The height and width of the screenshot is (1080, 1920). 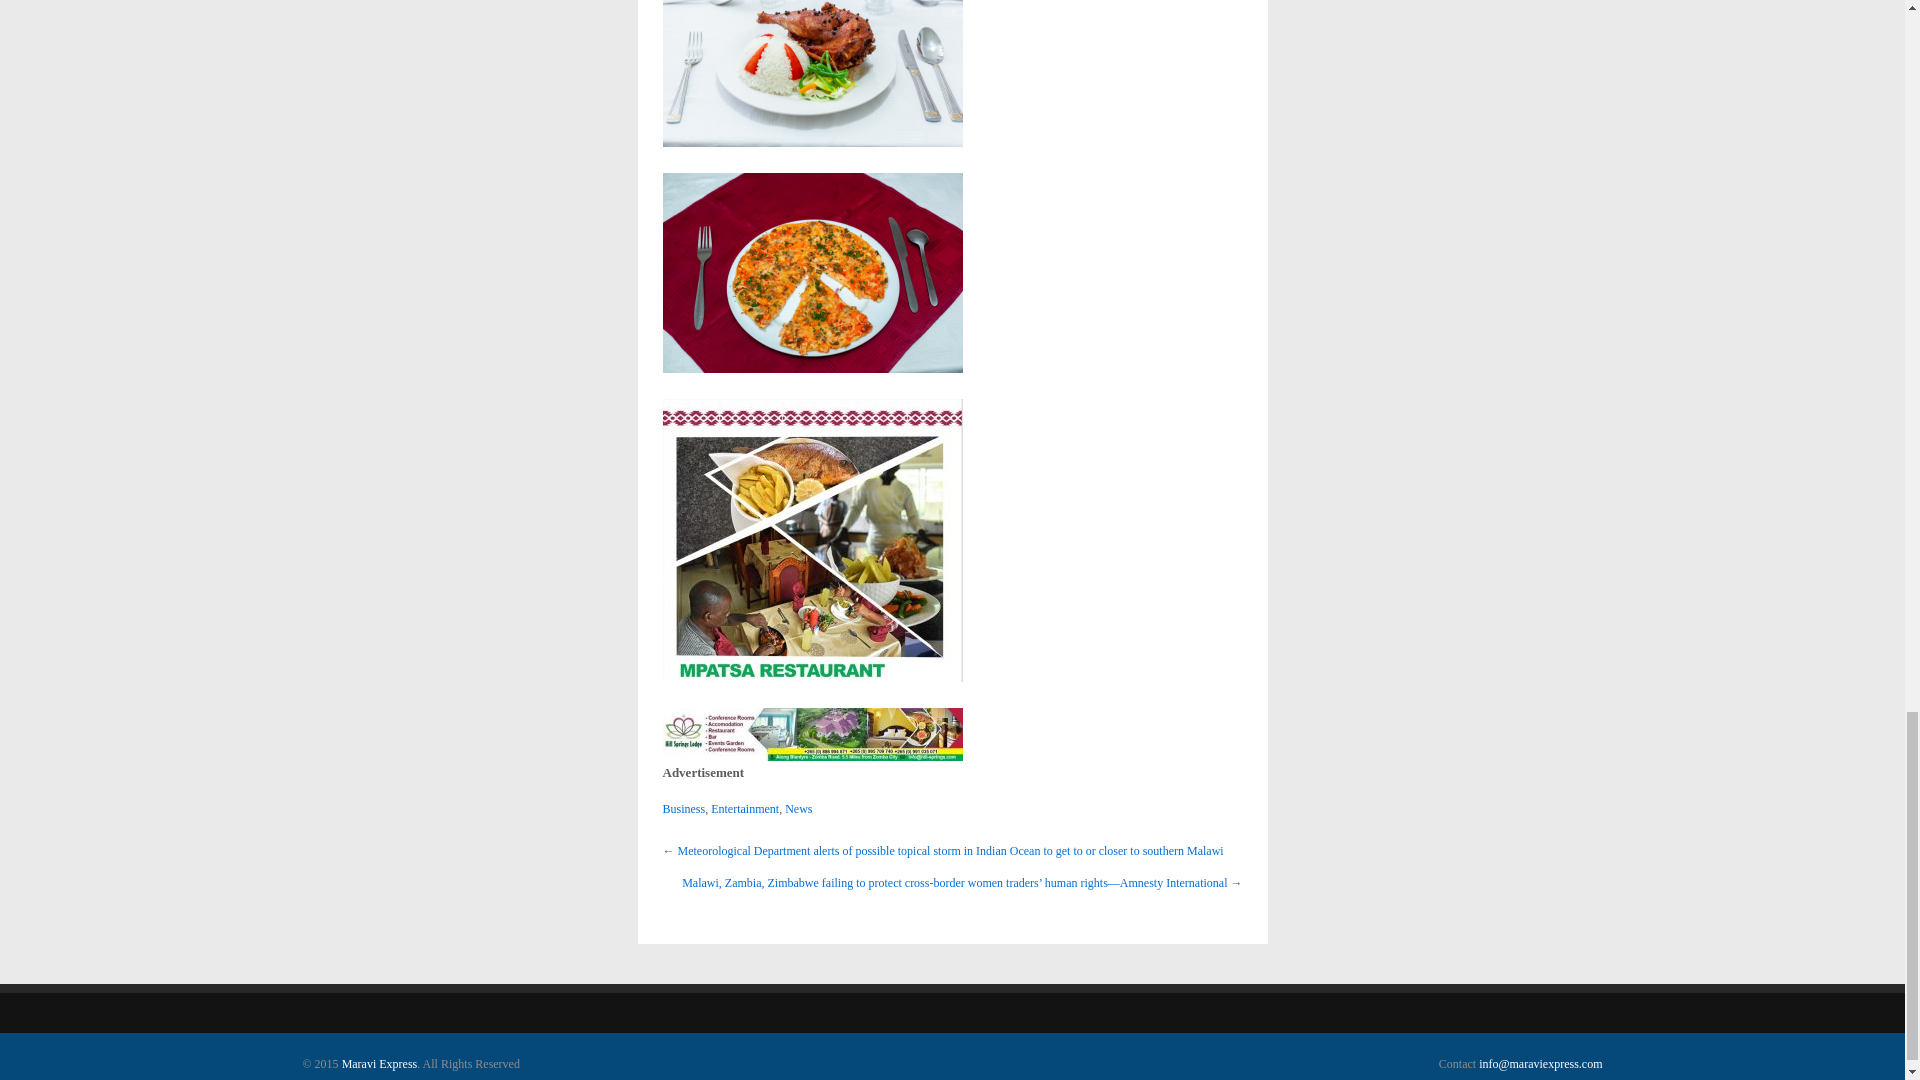 I want to click on View all posts in Business, so click(x=683, y=809).